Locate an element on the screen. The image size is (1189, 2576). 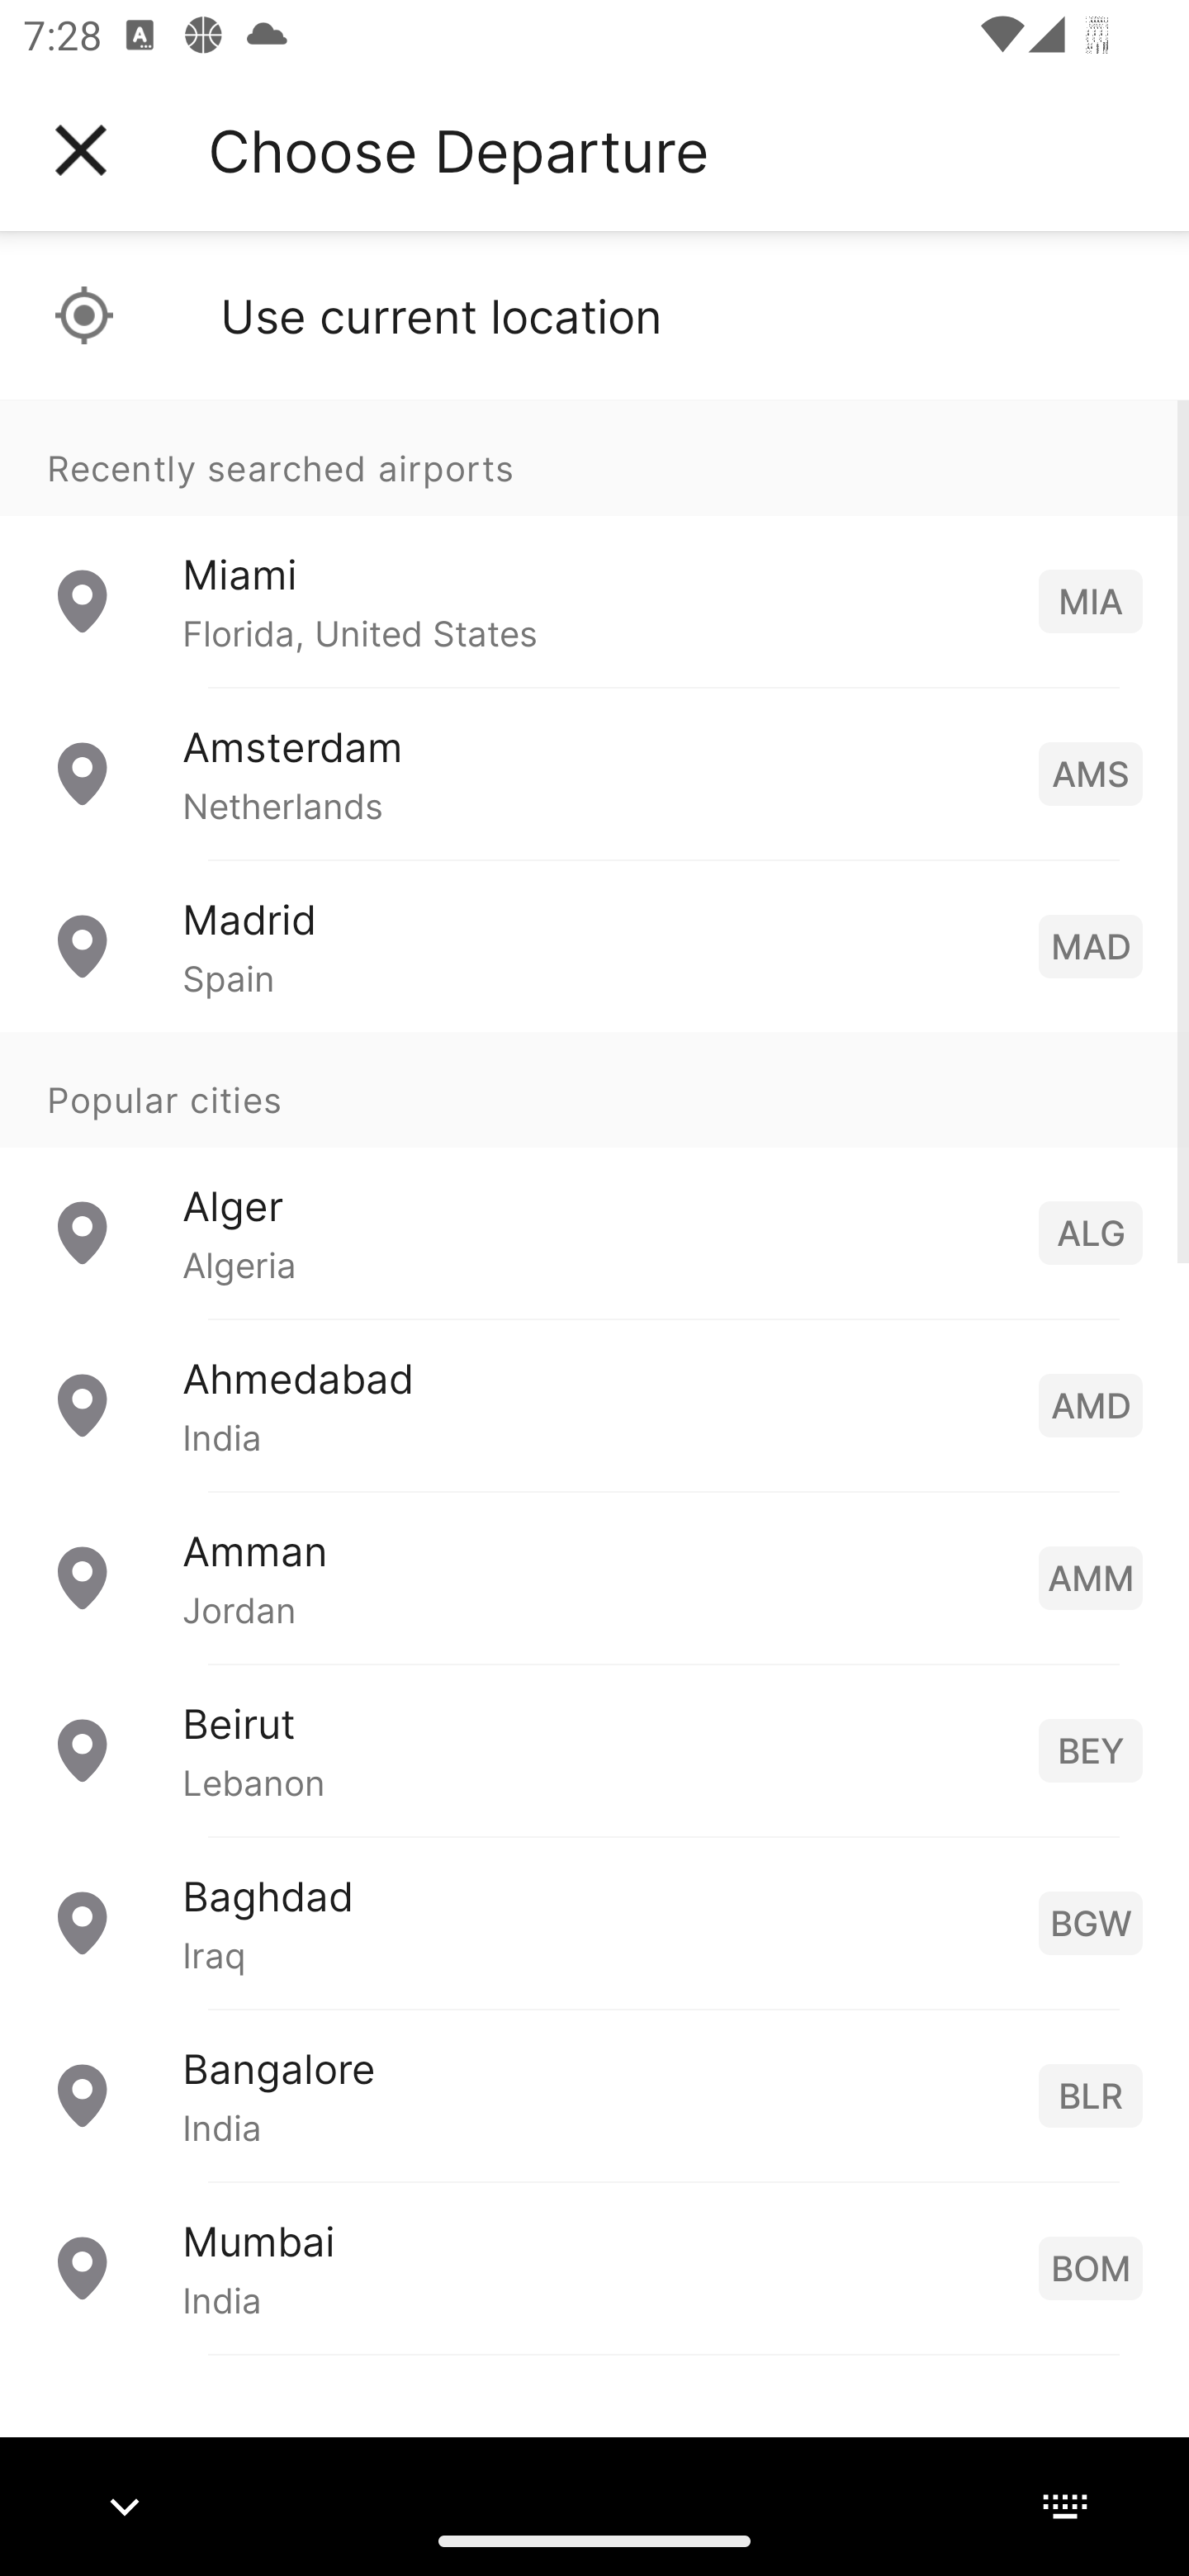
Baghdad Iraq BGW is located at coordinates (594, 1922).